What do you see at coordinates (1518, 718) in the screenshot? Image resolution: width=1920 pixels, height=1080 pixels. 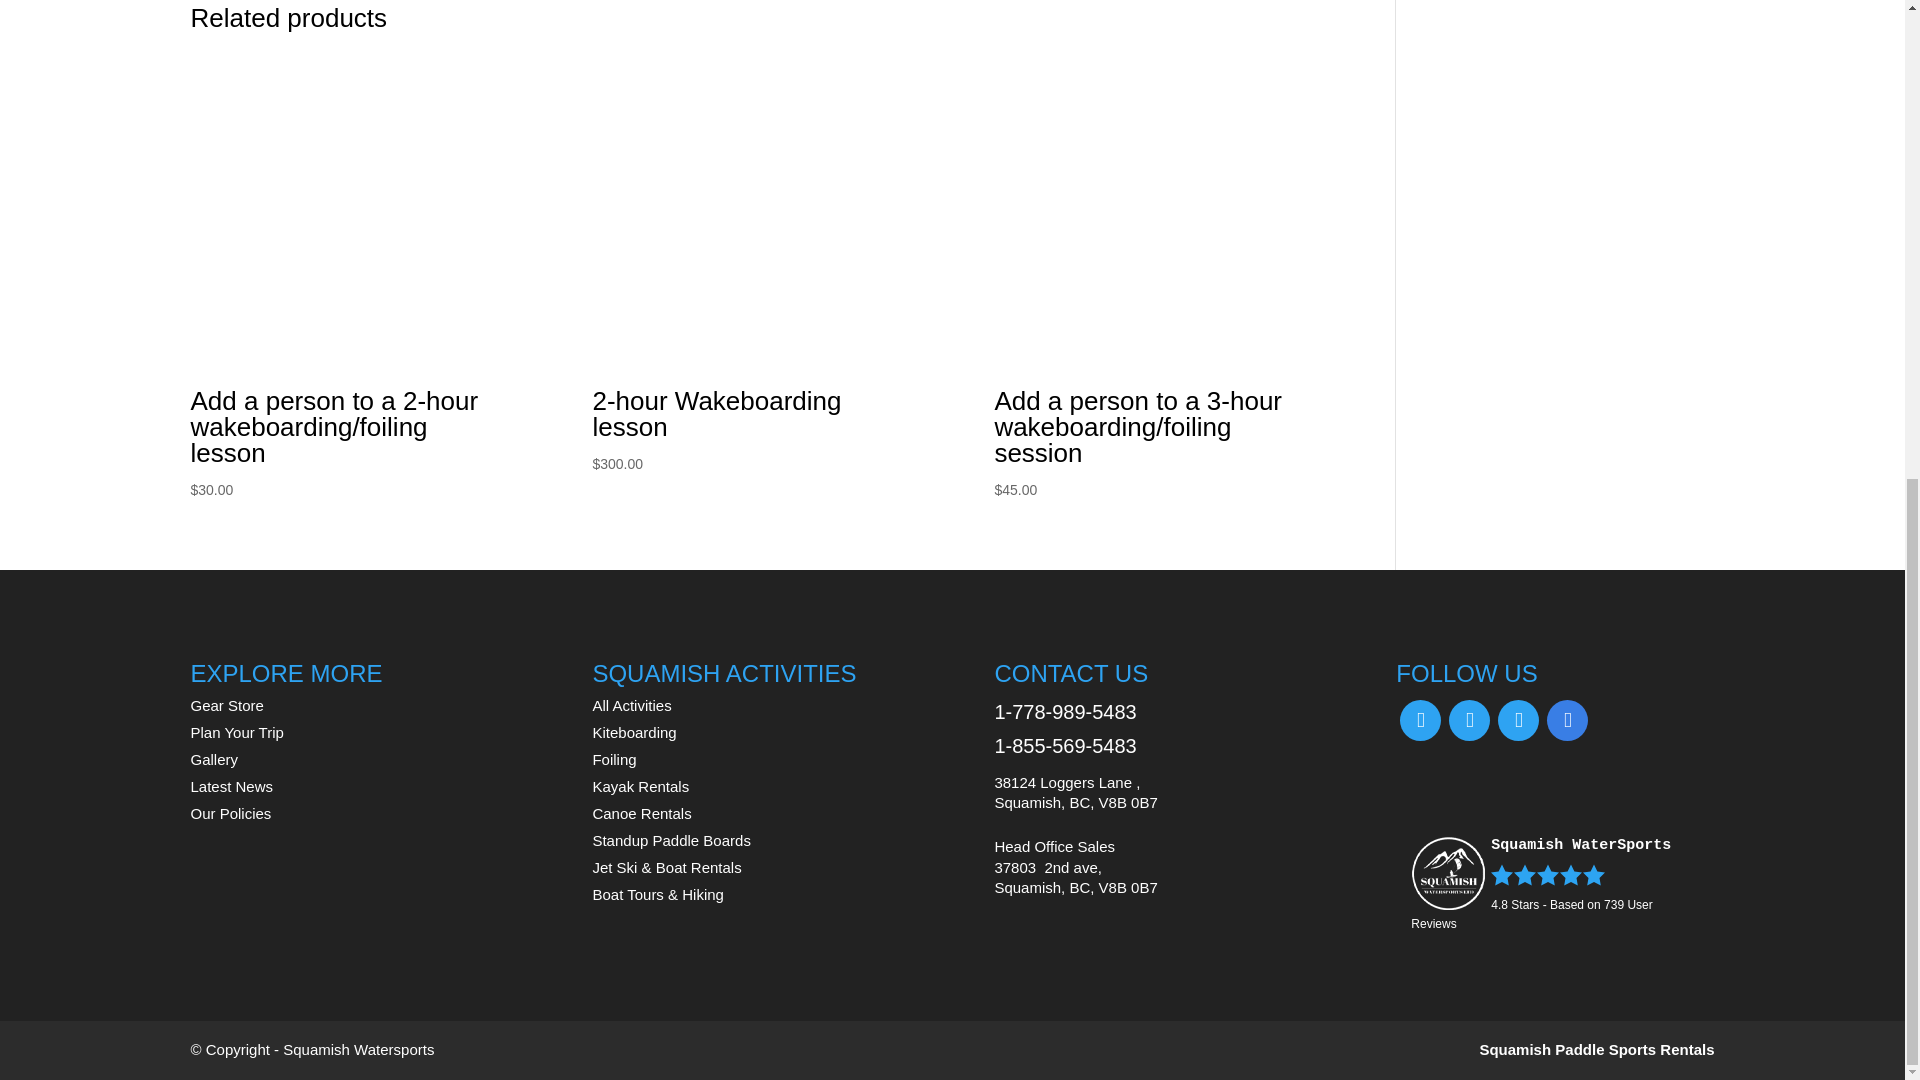 I see `Default Label` at bounding box center [1518, 718].